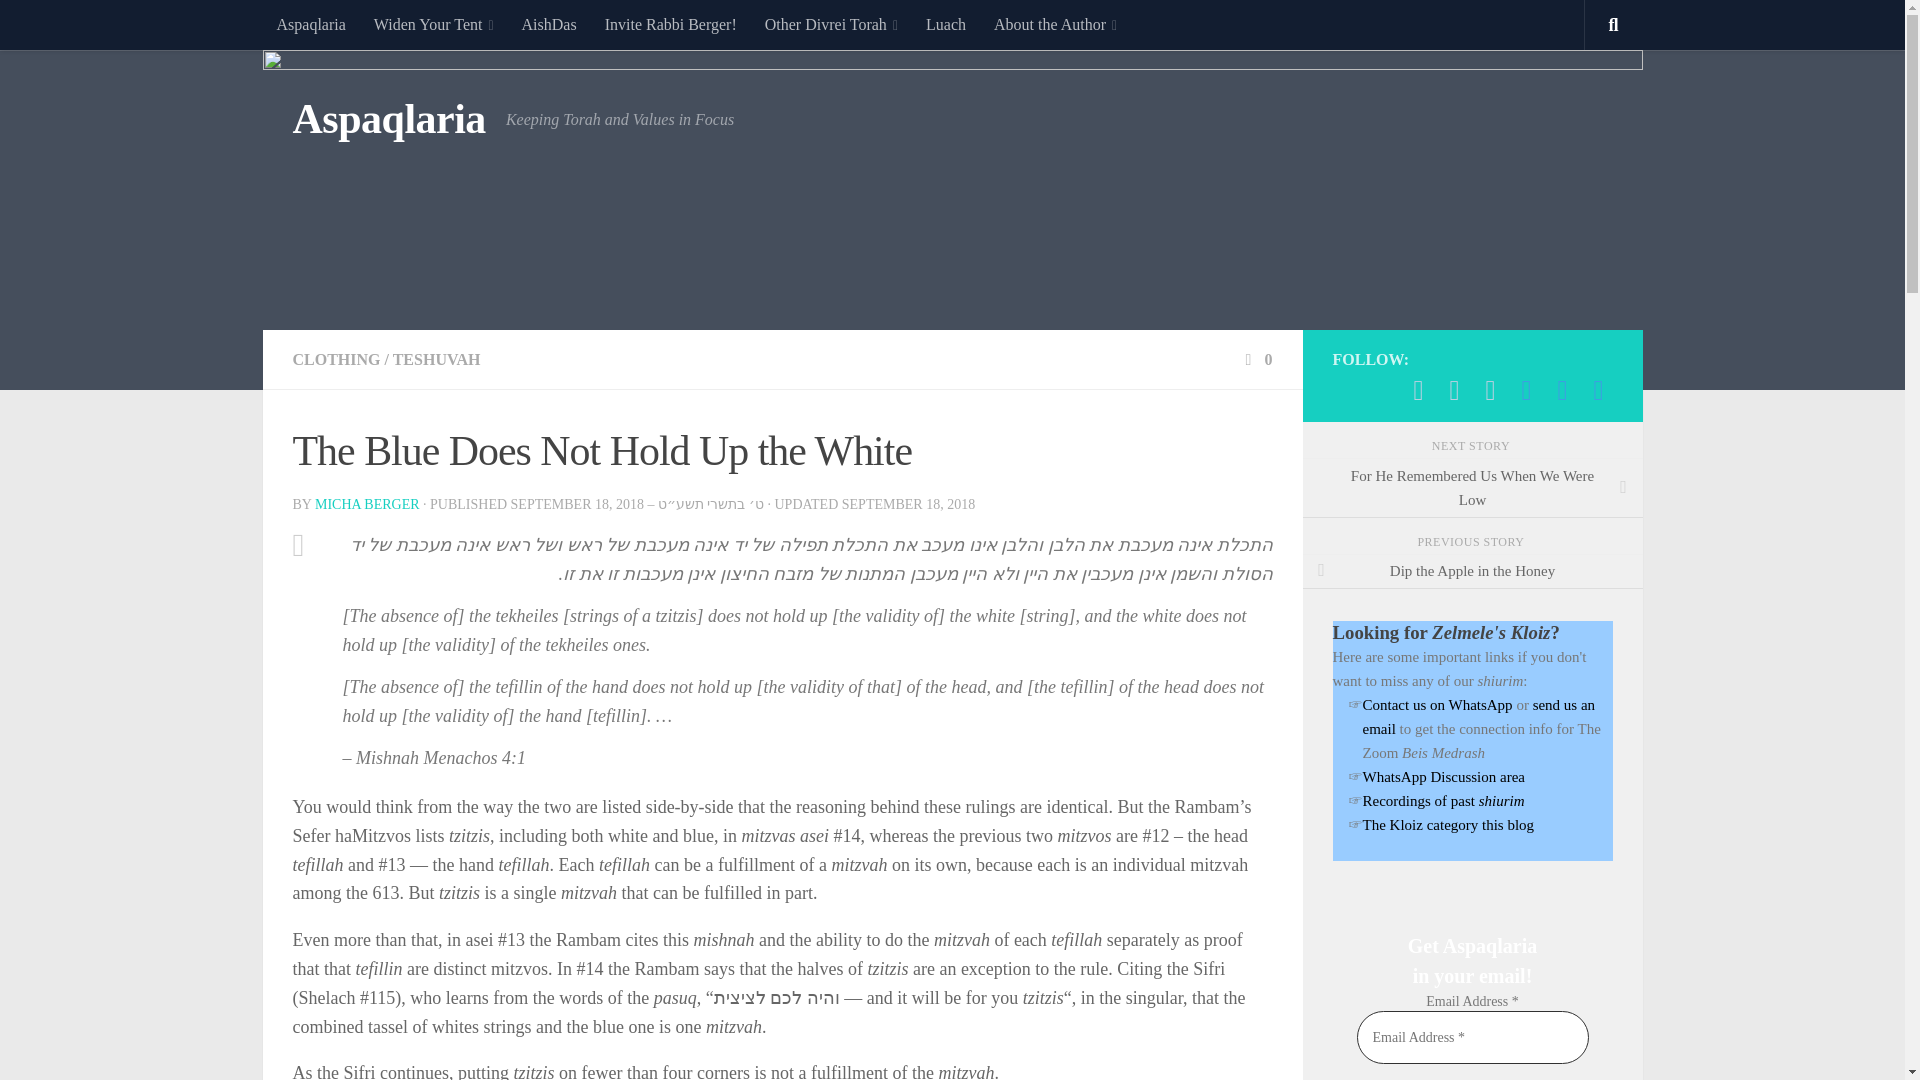 The image size is (1920, 1080). What do you see at coordinates (434, 24) in the screenshot?
I see `Widen Your Tent` at bounding box center [434, 24].